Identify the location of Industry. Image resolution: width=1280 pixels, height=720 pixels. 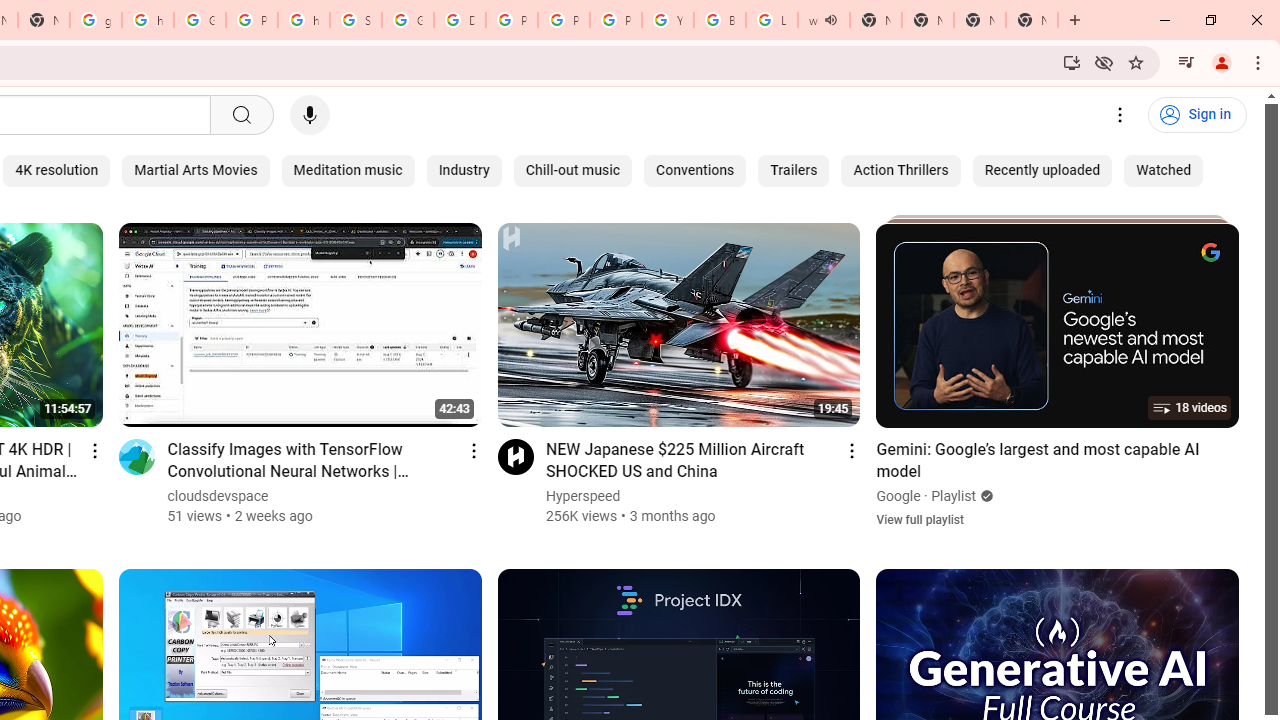
(464, 170).